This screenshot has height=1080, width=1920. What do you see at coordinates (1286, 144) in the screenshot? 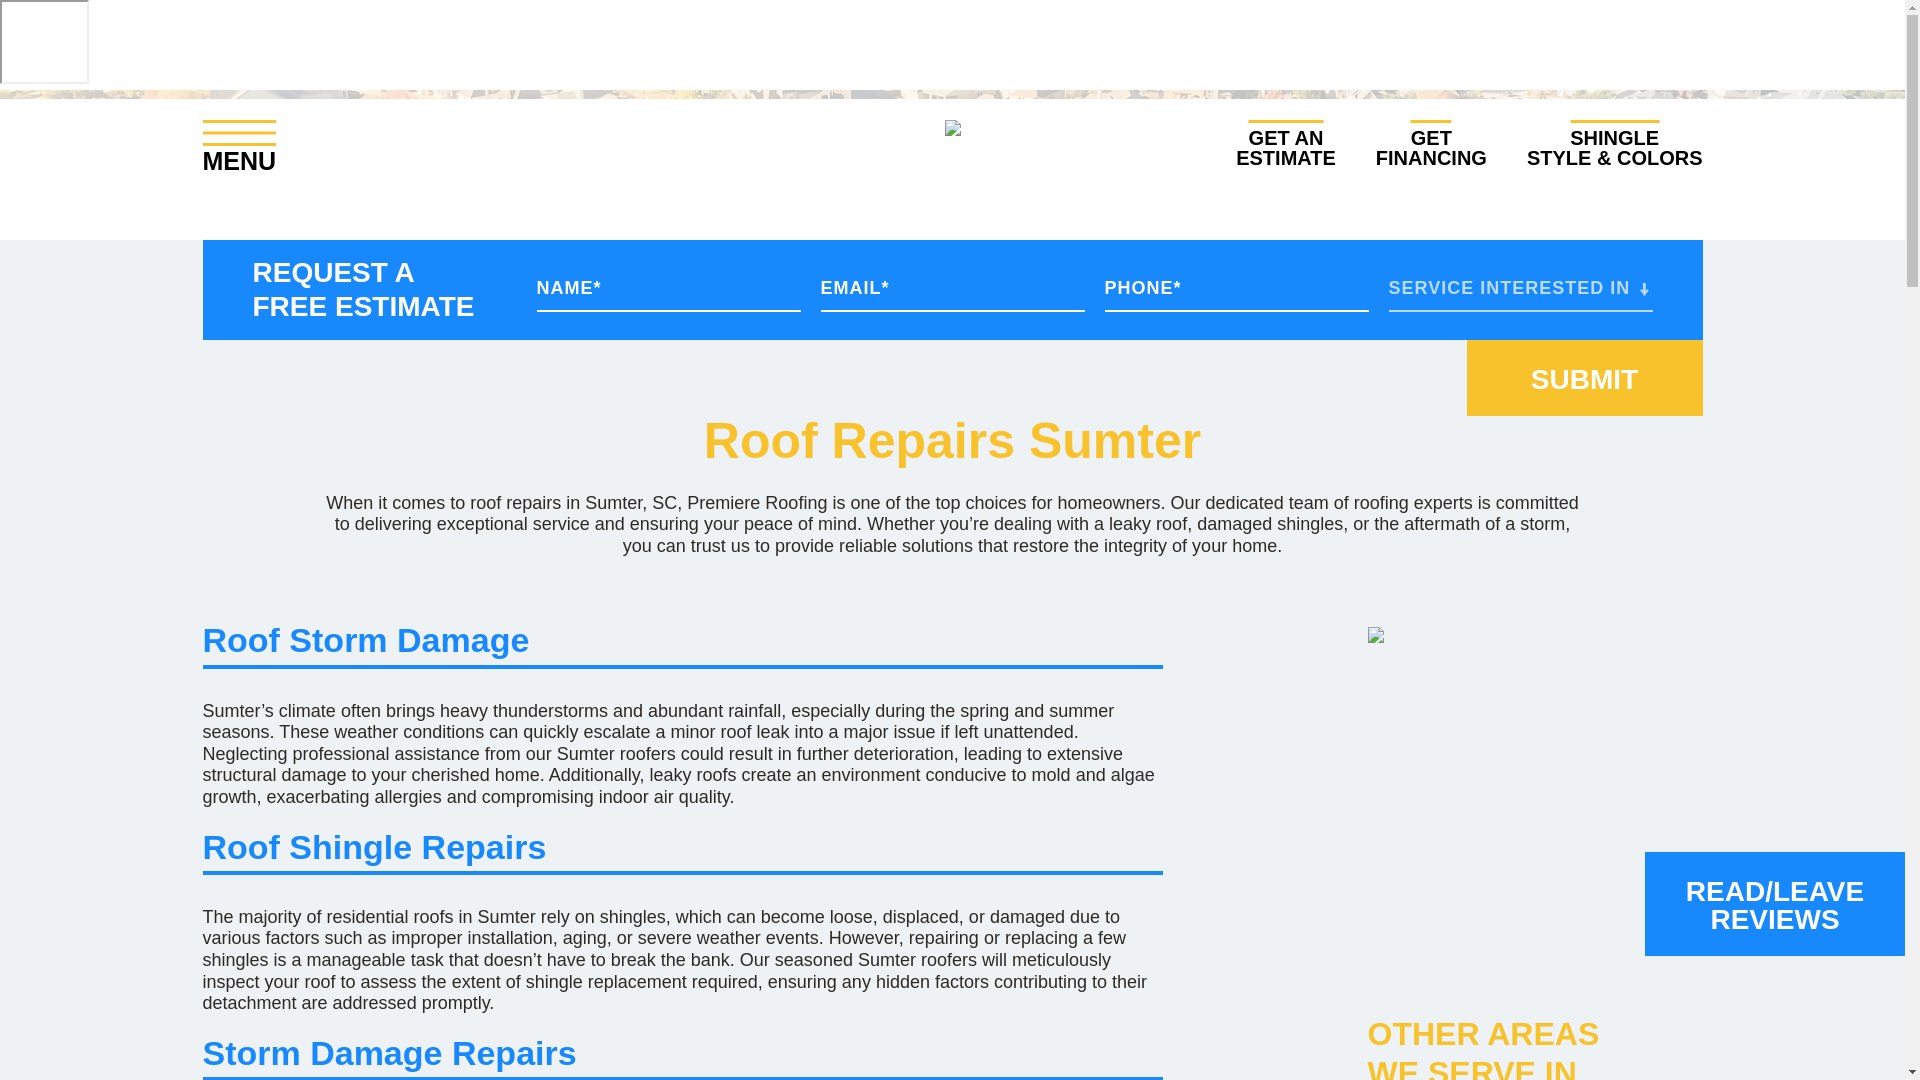
I see `MENU` at bounding box center [1286, 144].